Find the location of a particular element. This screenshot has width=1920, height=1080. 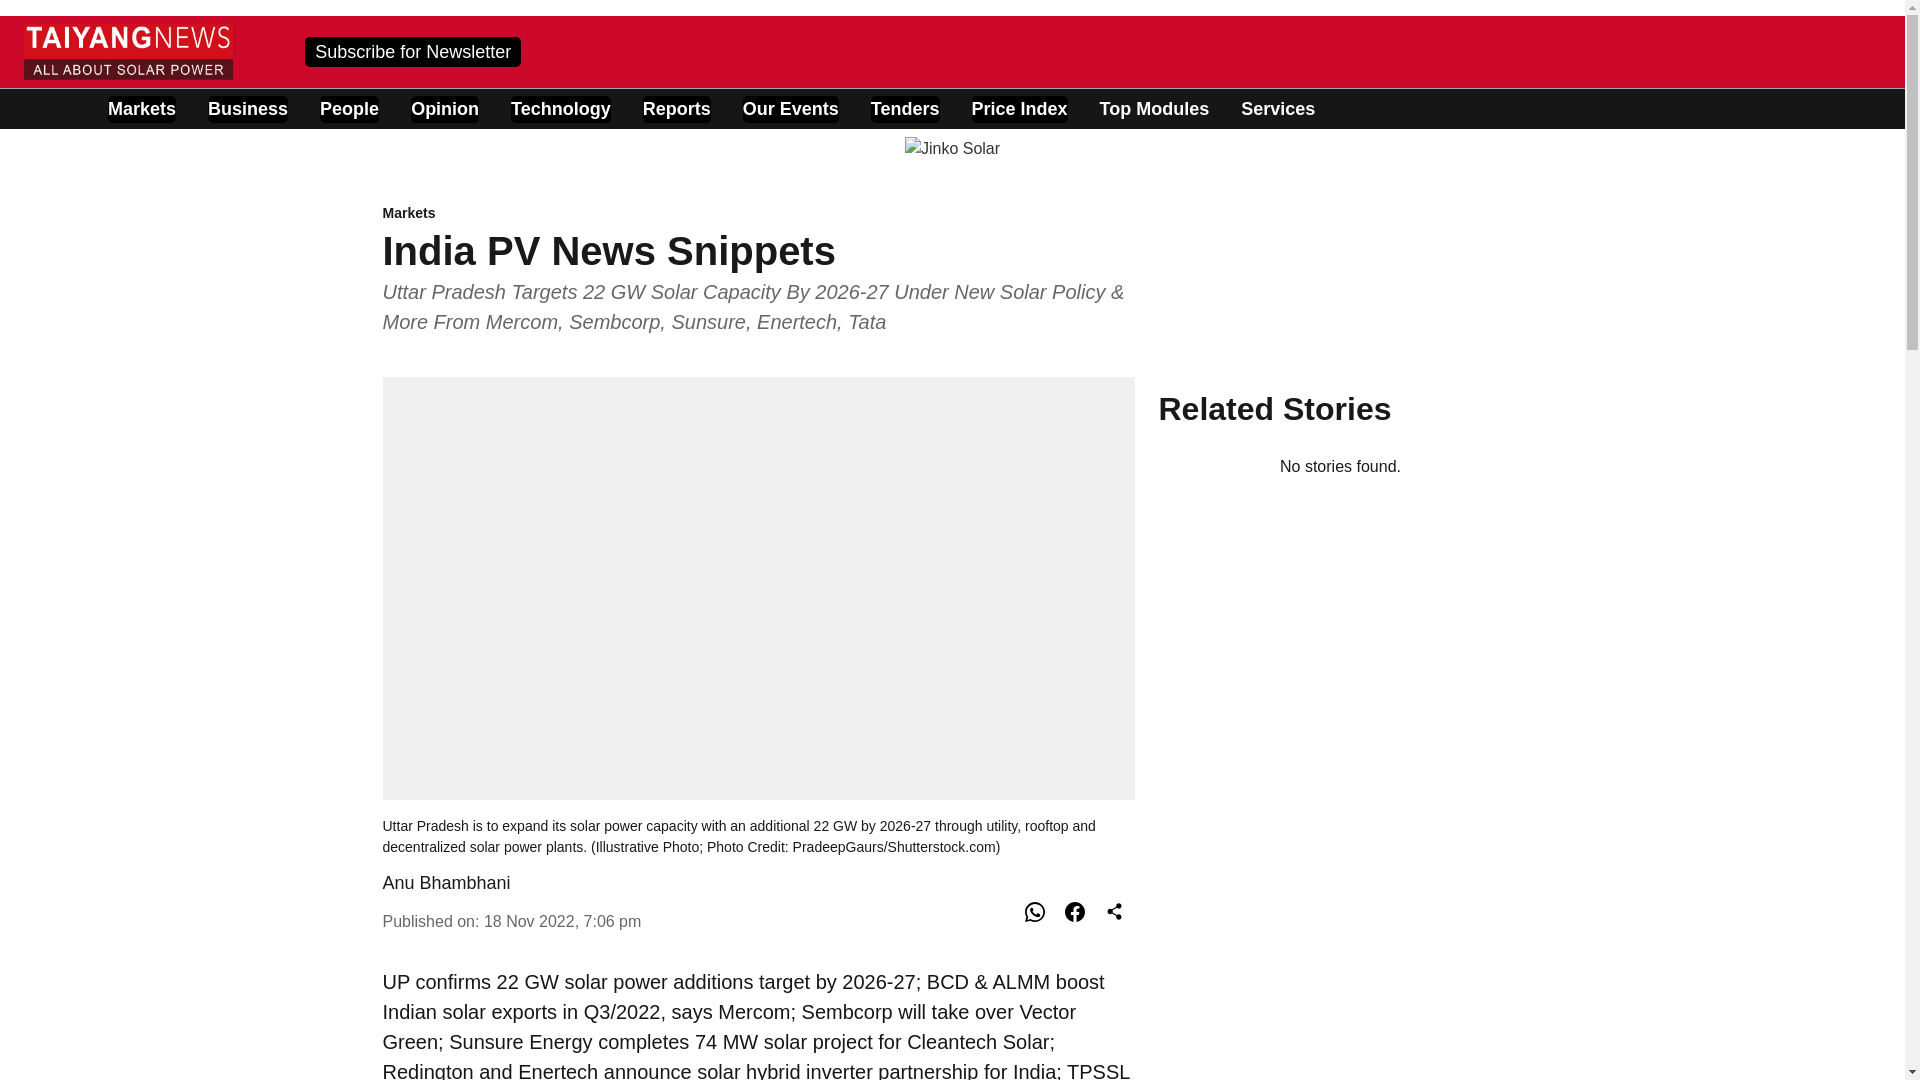

Markets is located at coordinates (758, 214).